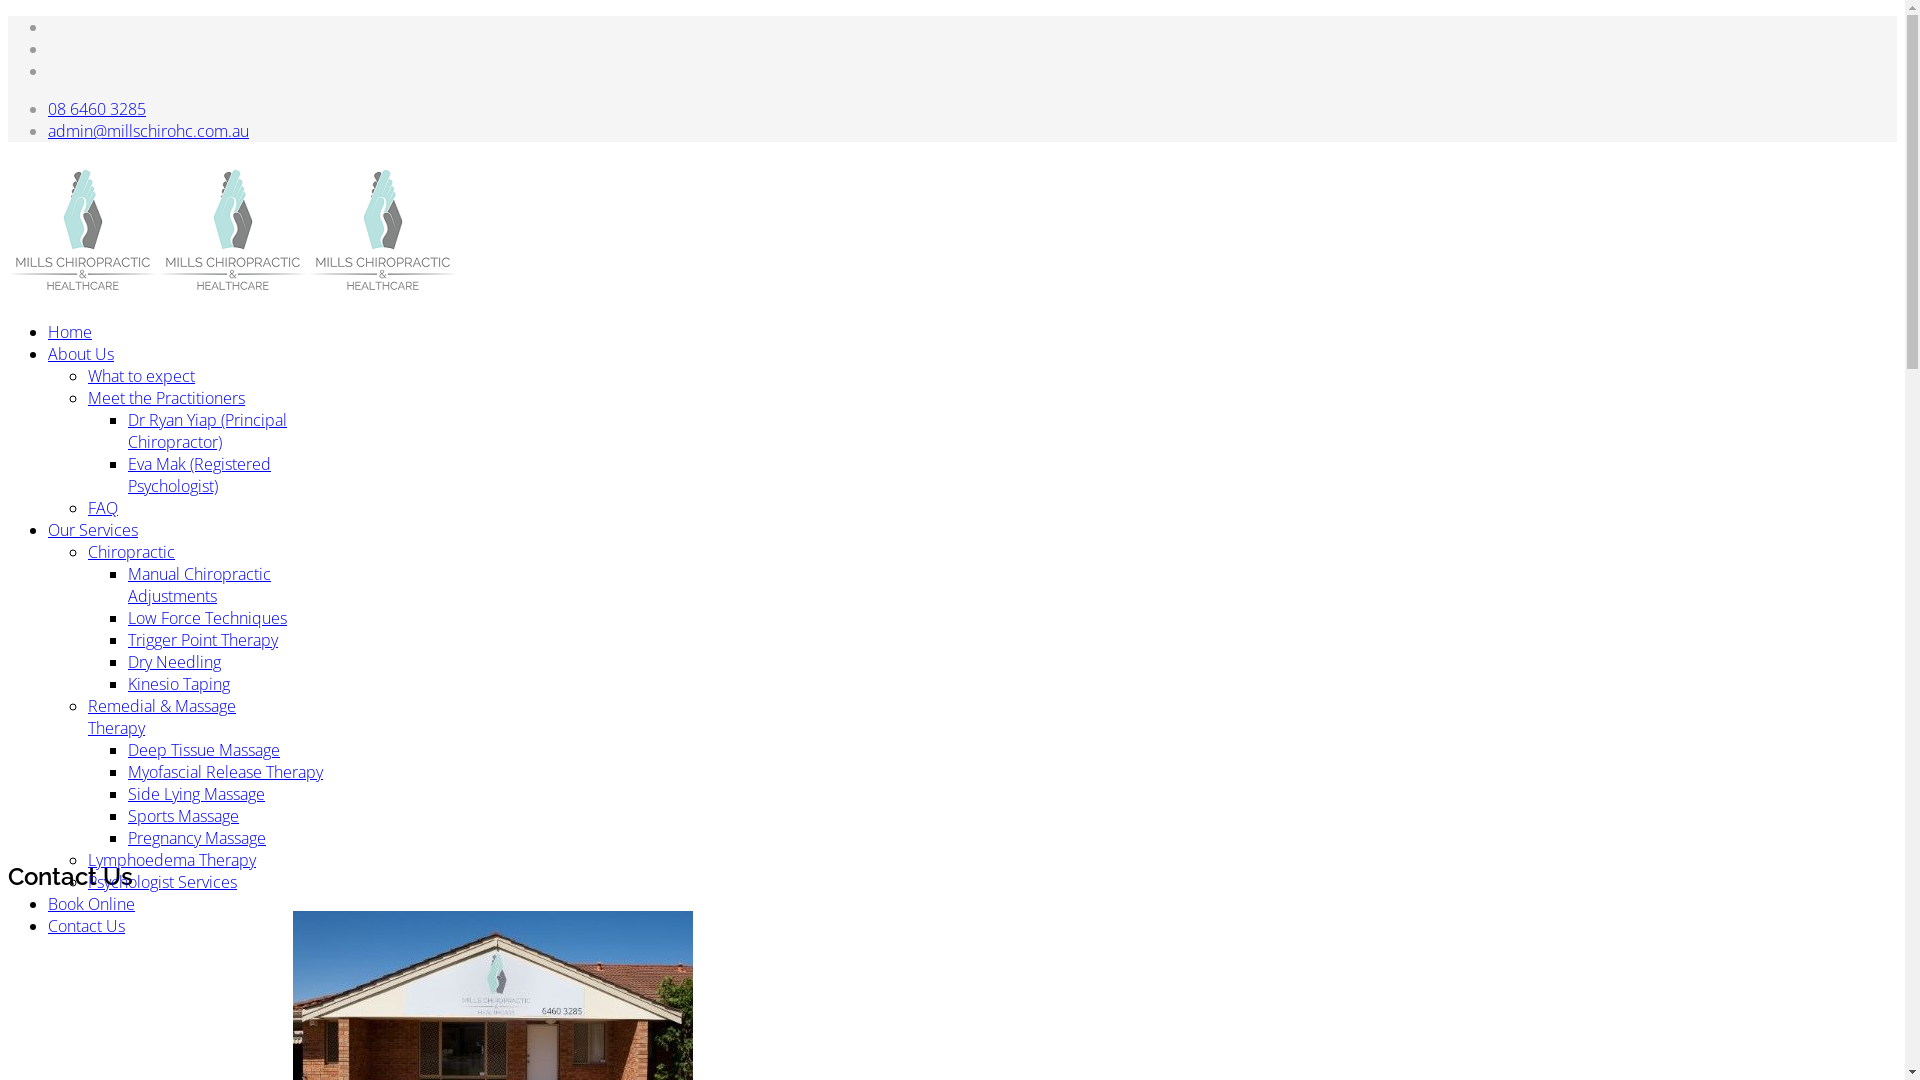  What do you see at coordinates (92, 904) in the screenshot?
I see `Book Online` at bounding box center [92, 904].